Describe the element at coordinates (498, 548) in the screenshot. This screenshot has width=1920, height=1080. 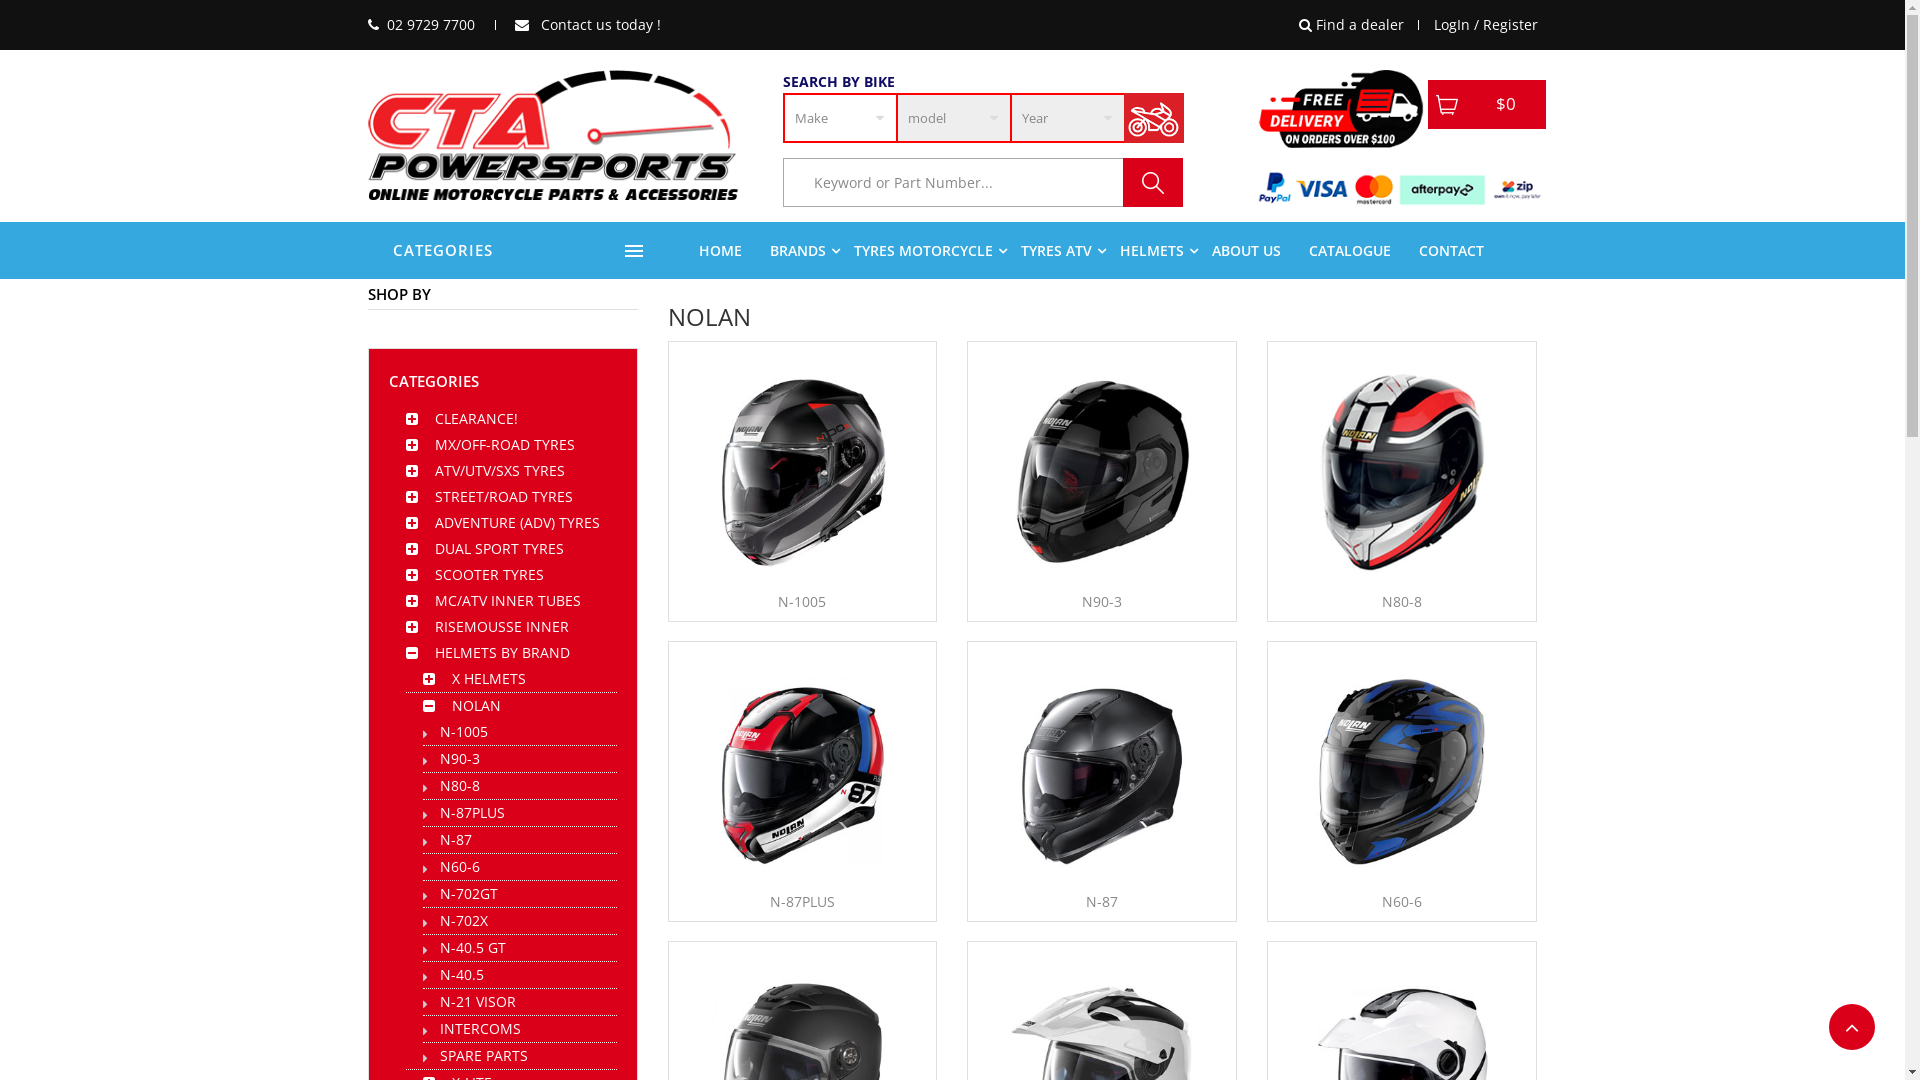
I see `DUAL SPORT TYRES` at that location.